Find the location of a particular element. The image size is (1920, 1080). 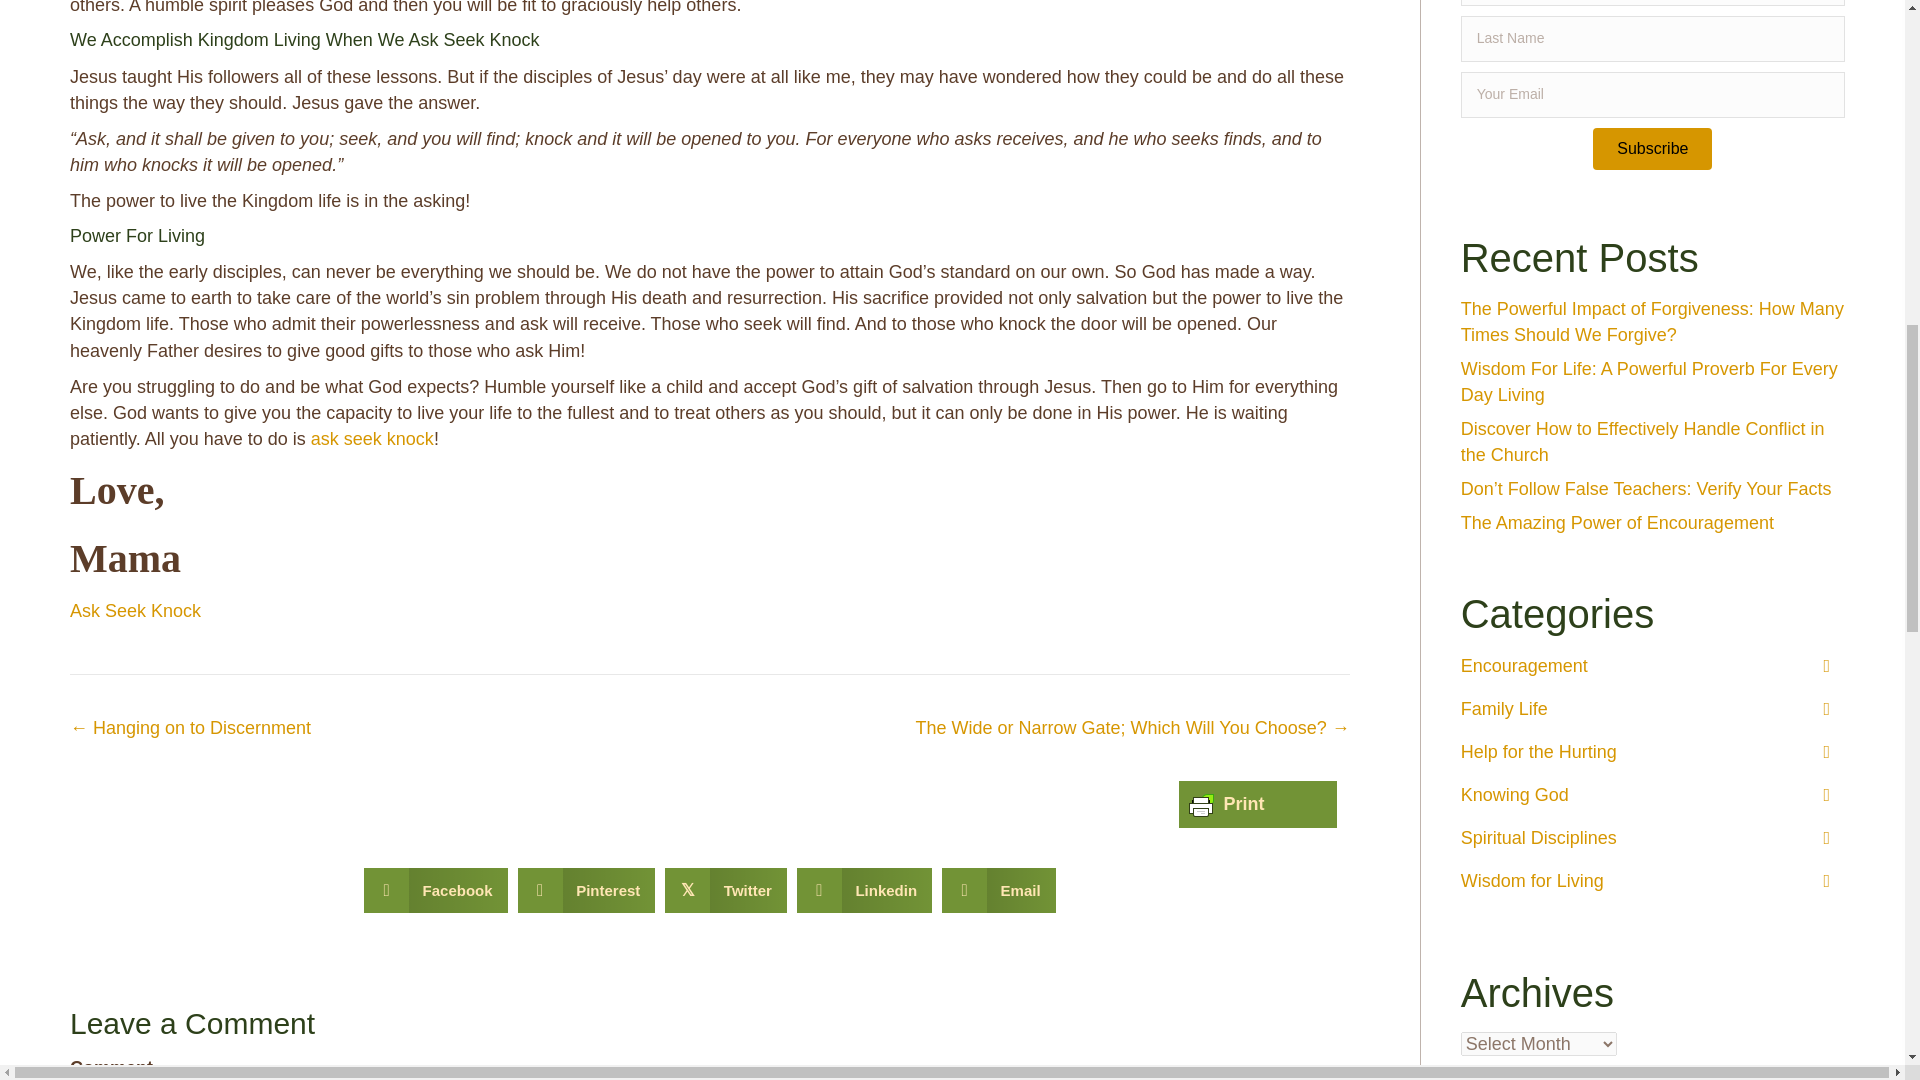

Click Here is located at coordinates (1652, 148).